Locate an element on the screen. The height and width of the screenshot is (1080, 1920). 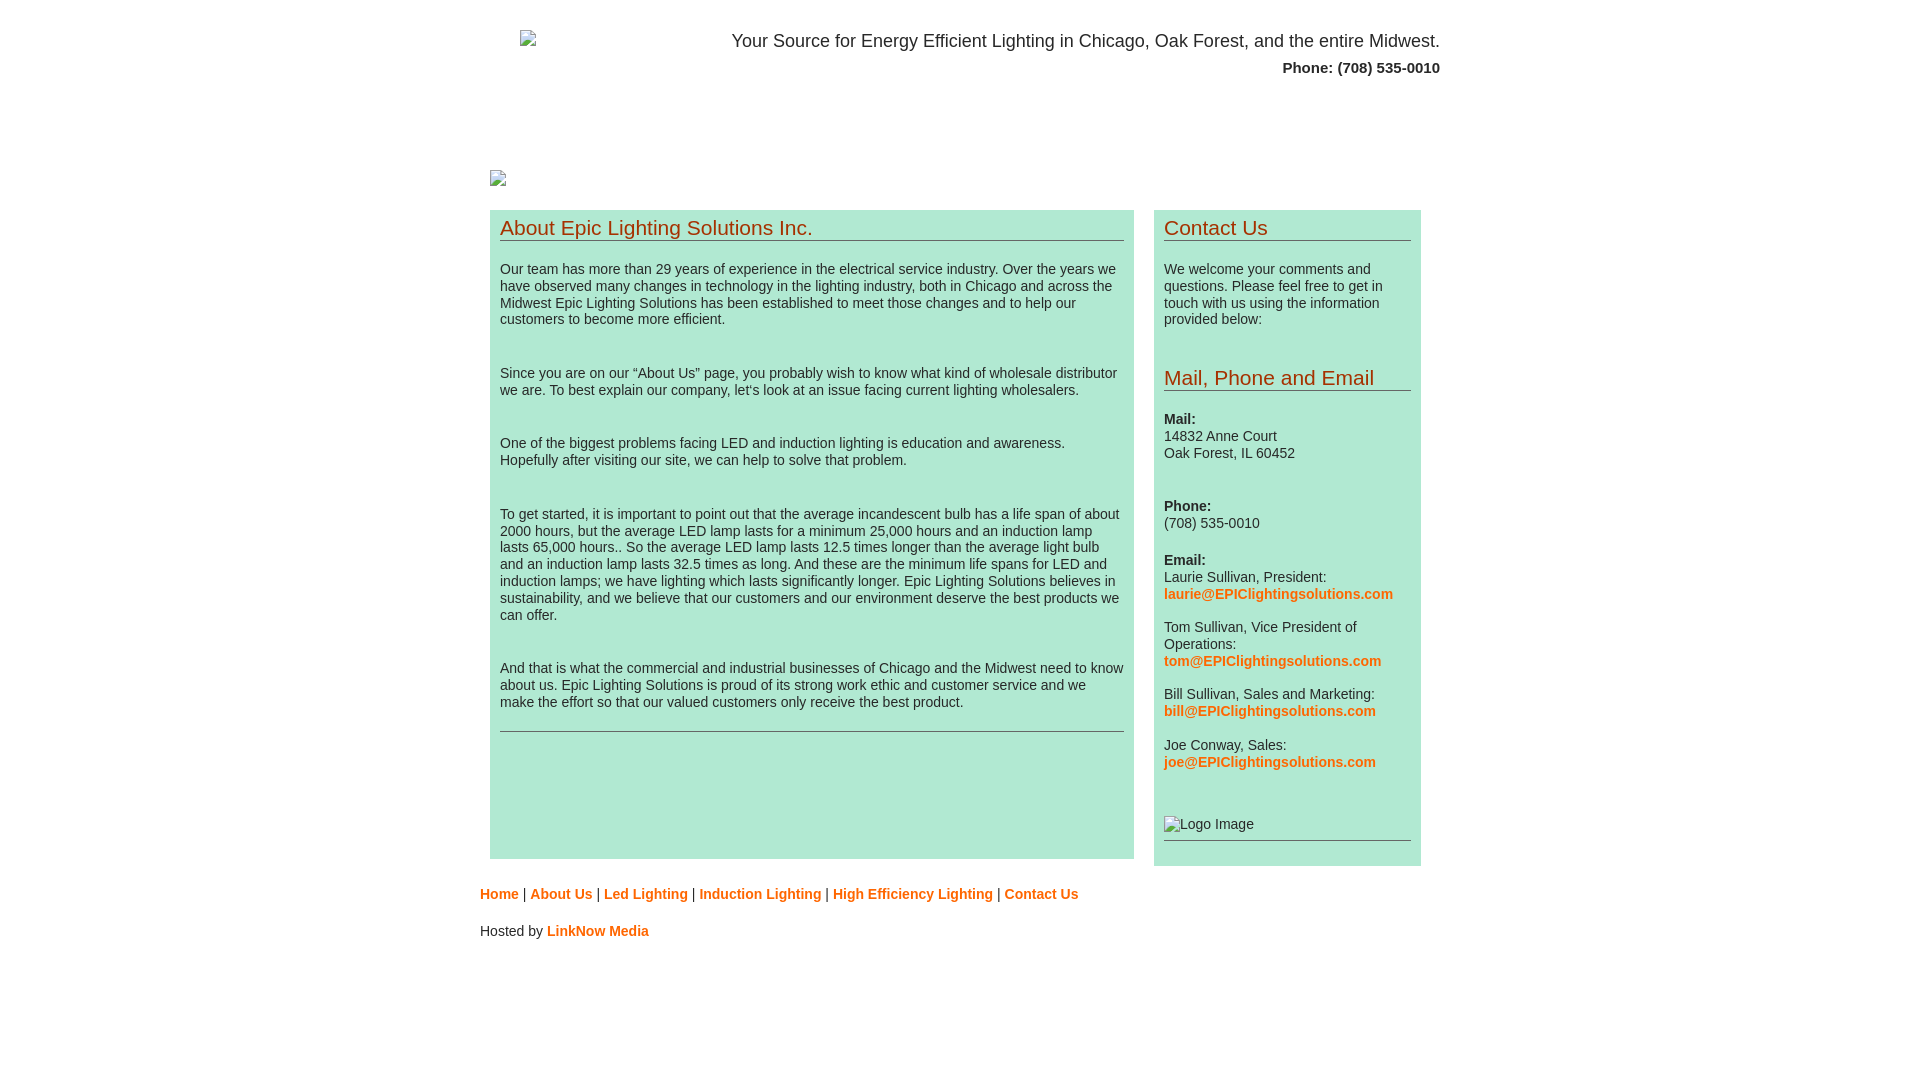
Contact Us is located at coordinates (1042, 893).